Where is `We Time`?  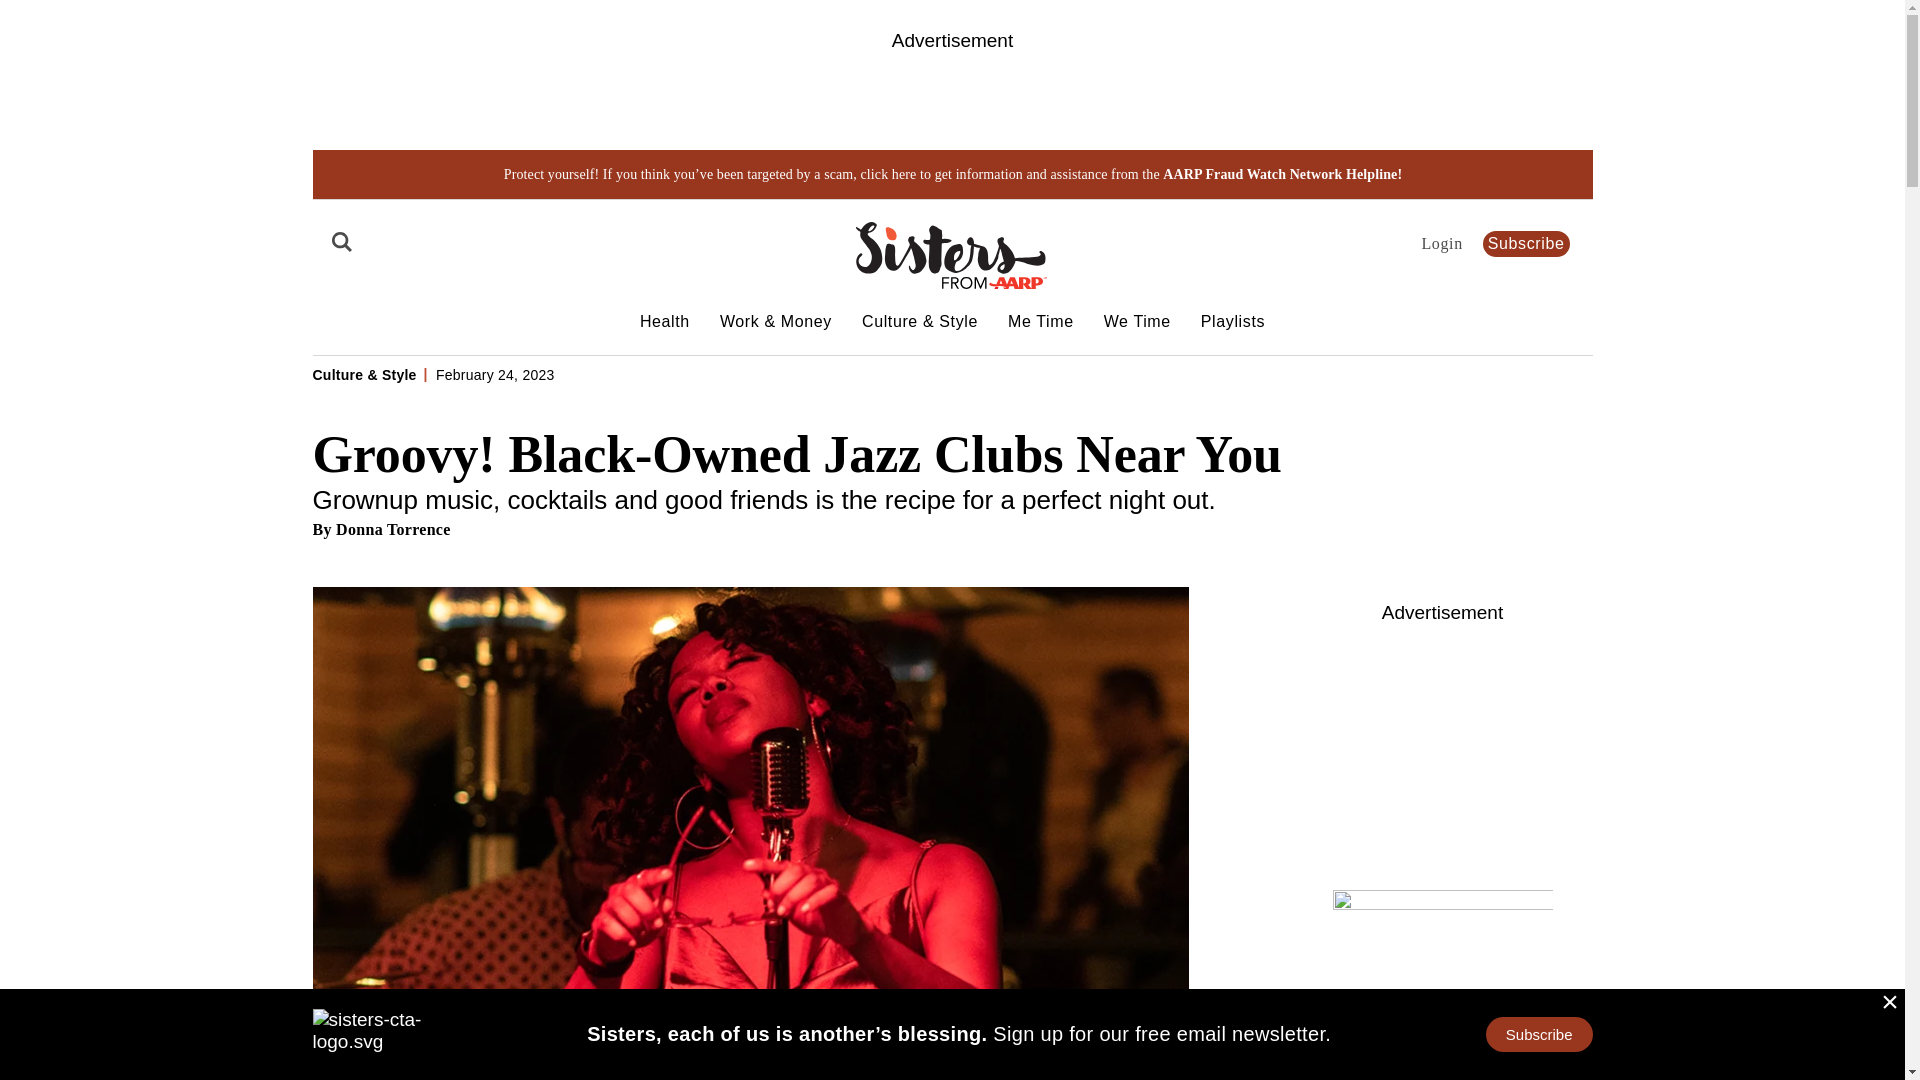 We Time is located at coordinates (1138, 322).